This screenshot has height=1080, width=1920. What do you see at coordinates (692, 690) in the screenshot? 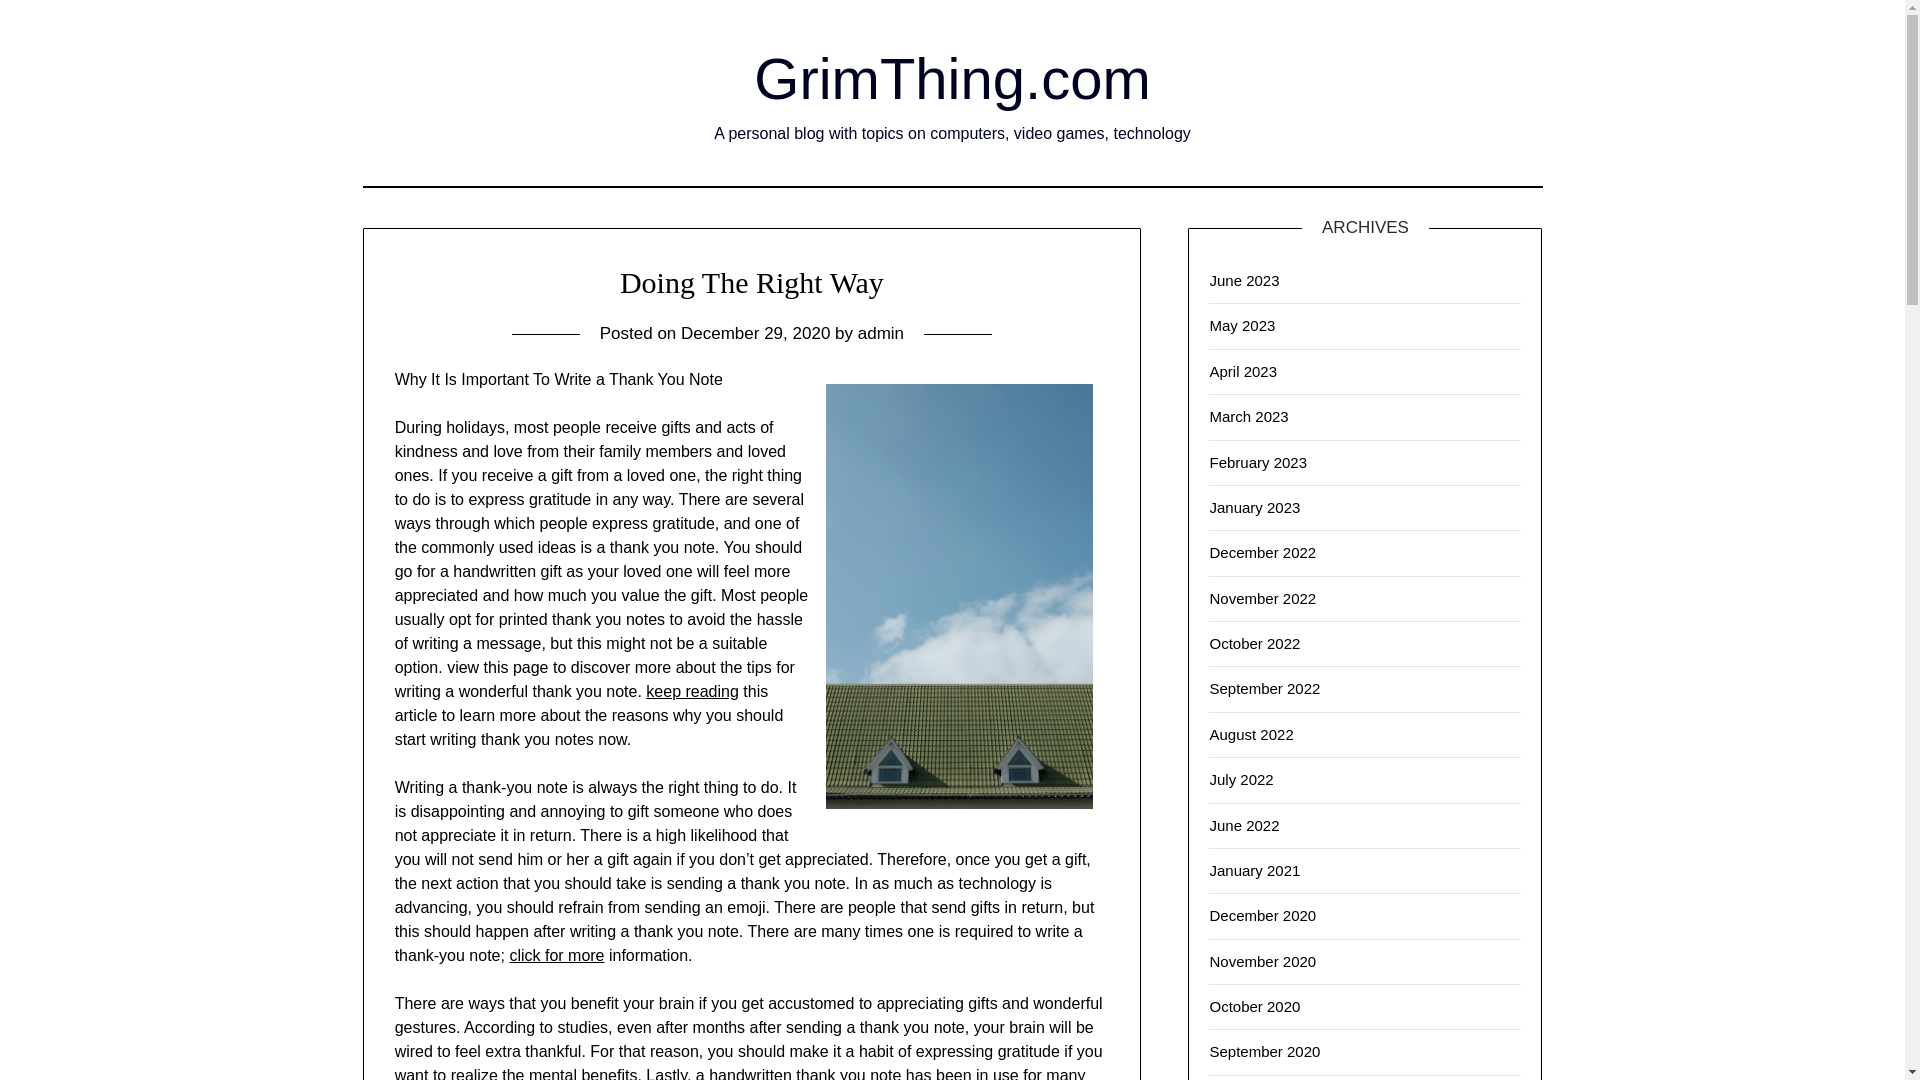
I see `keep reading` at bounding box center [692, 690].